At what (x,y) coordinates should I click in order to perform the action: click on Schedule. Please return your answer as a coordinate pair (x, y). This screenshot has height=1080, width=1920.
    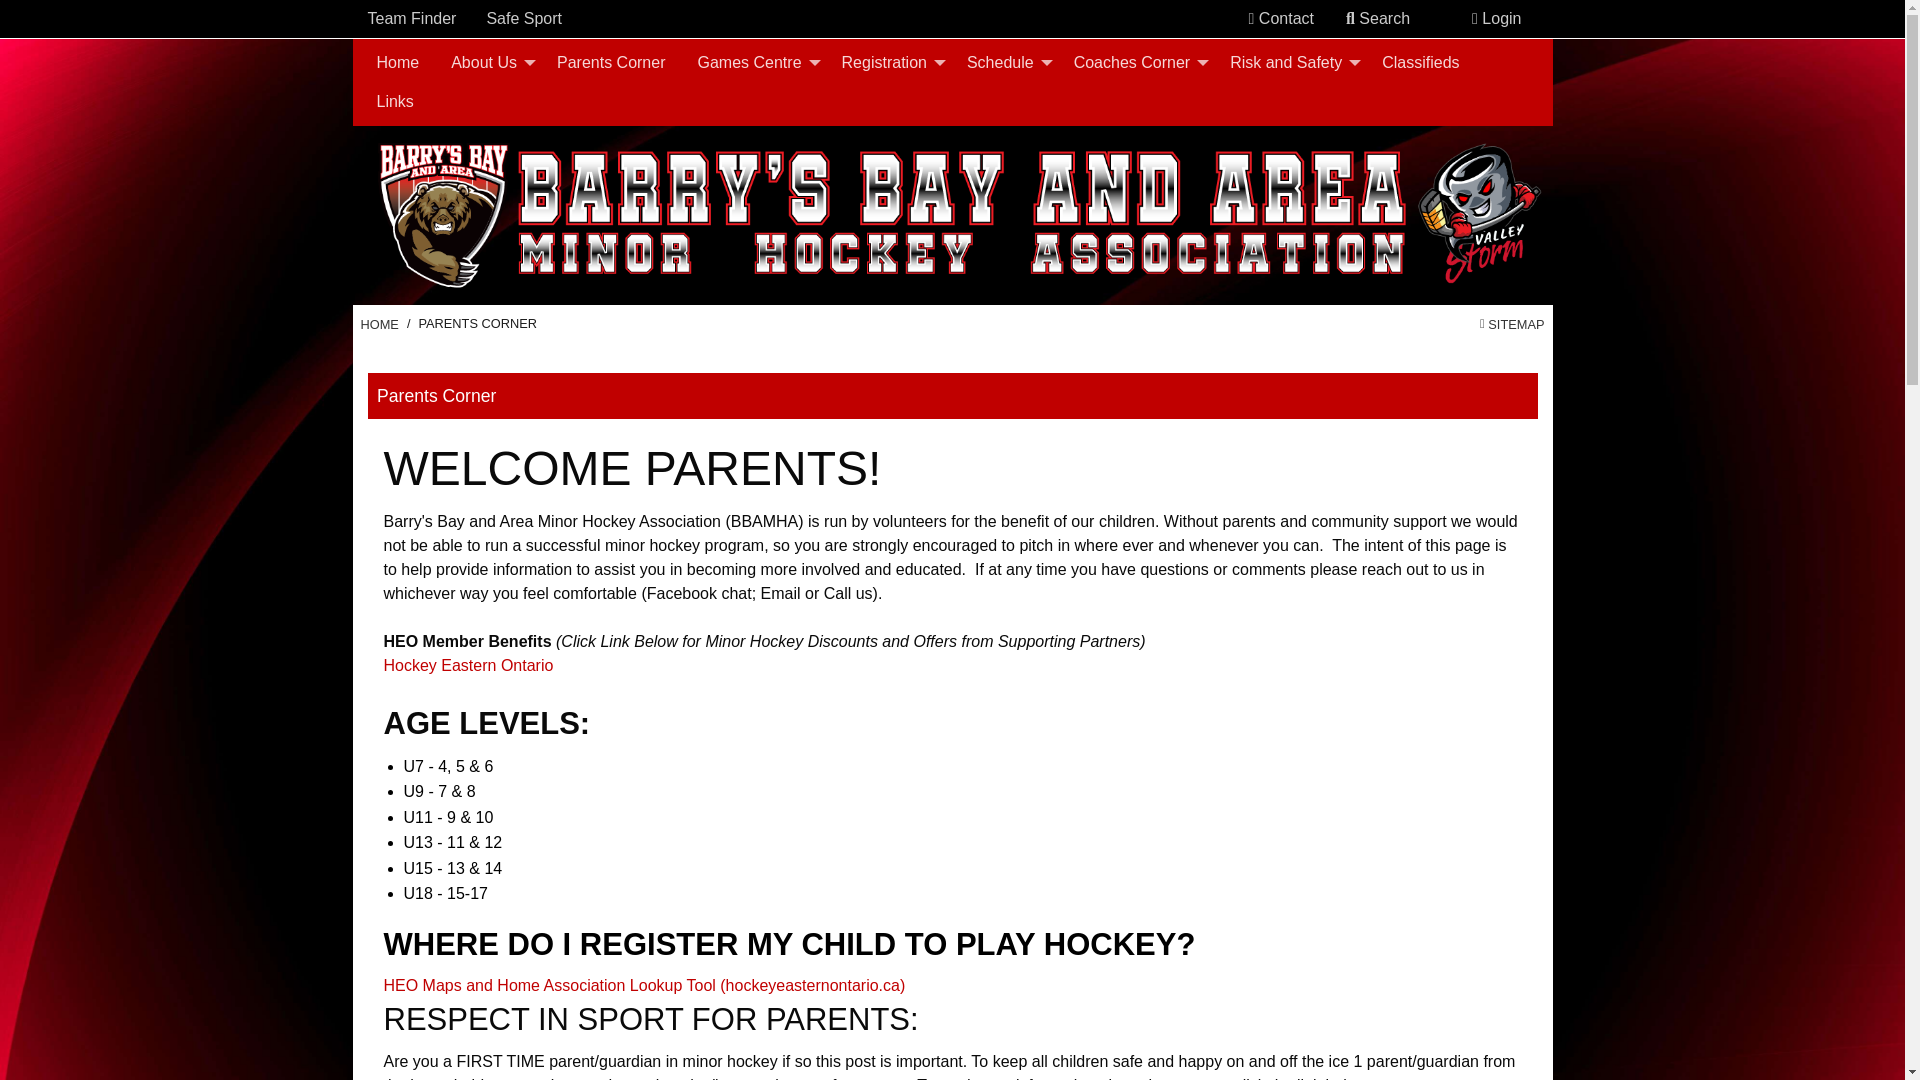
    Looking at the image, I should click on (1004, 63).